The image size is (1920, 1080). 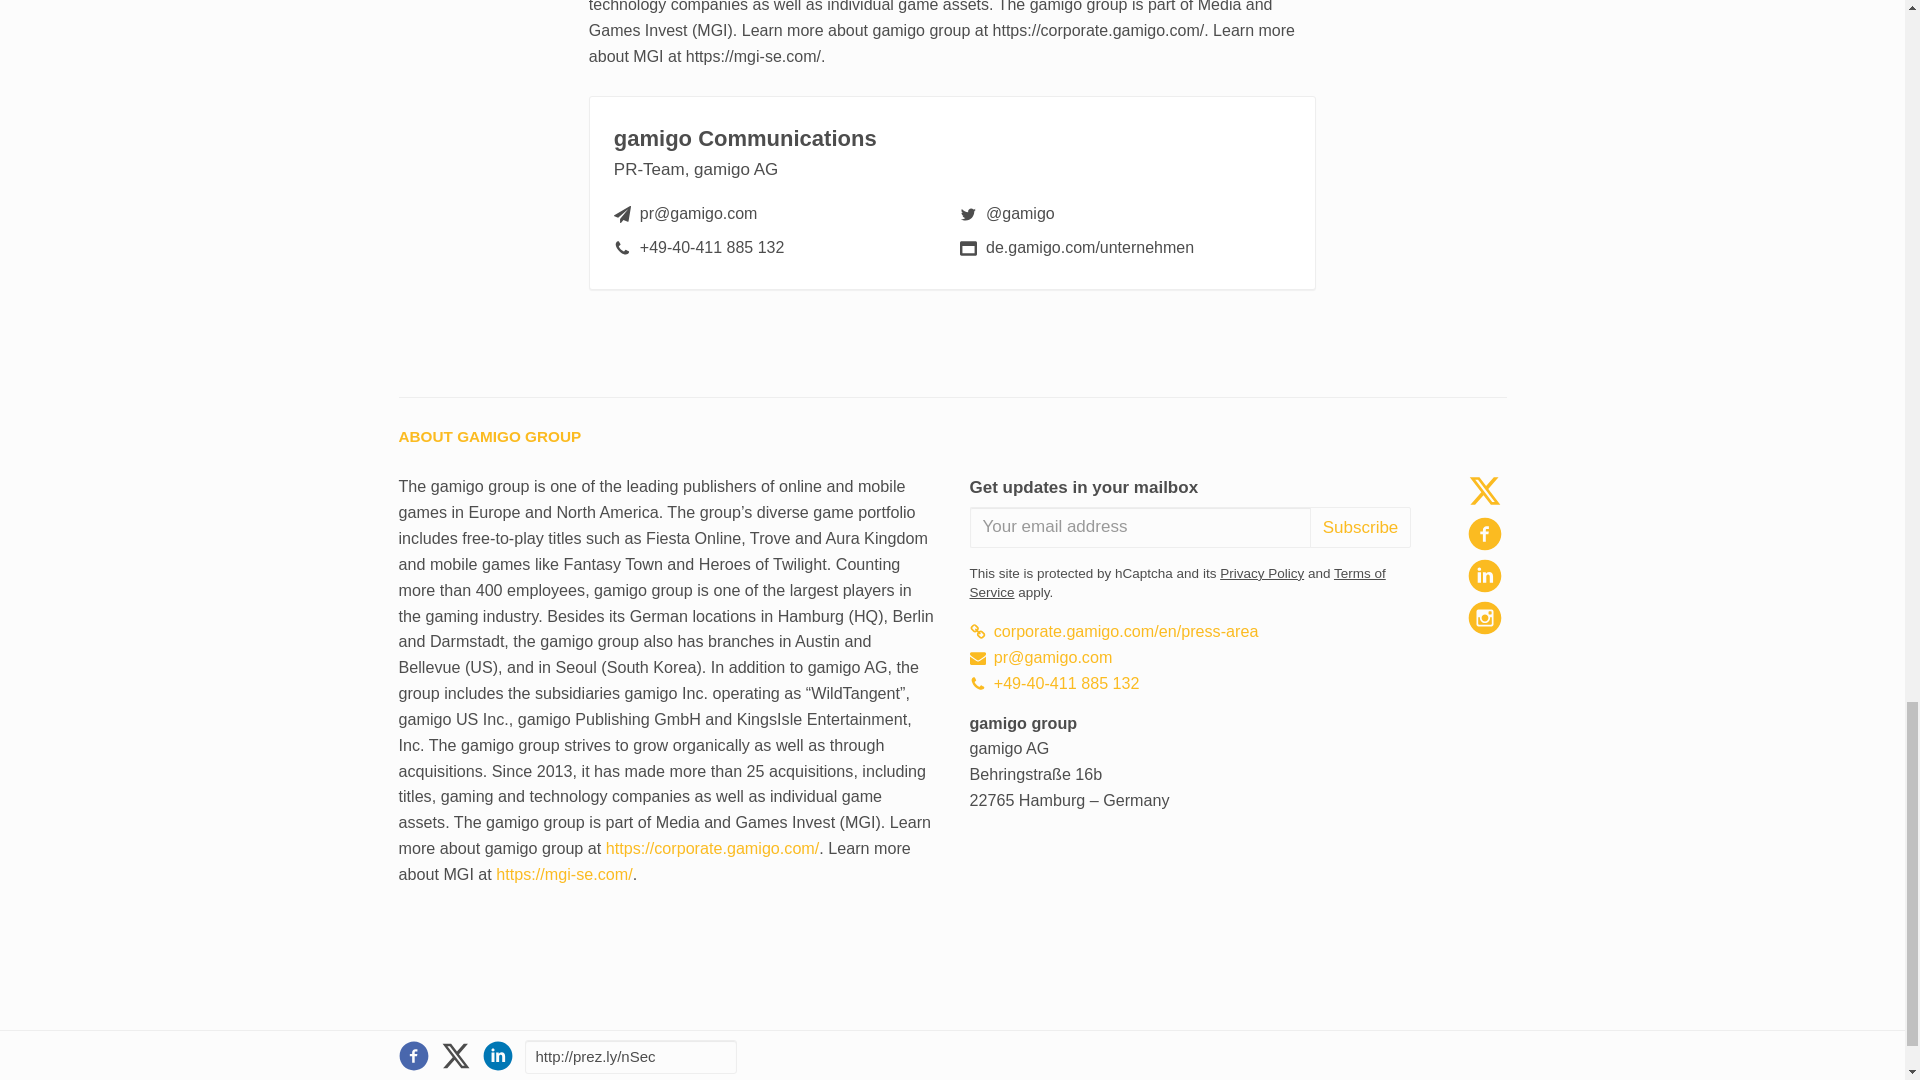 What do you see at coordinates (1178, 582) in the screenshot?
I see `Terms of Service` at bounding box center [1178, 582].